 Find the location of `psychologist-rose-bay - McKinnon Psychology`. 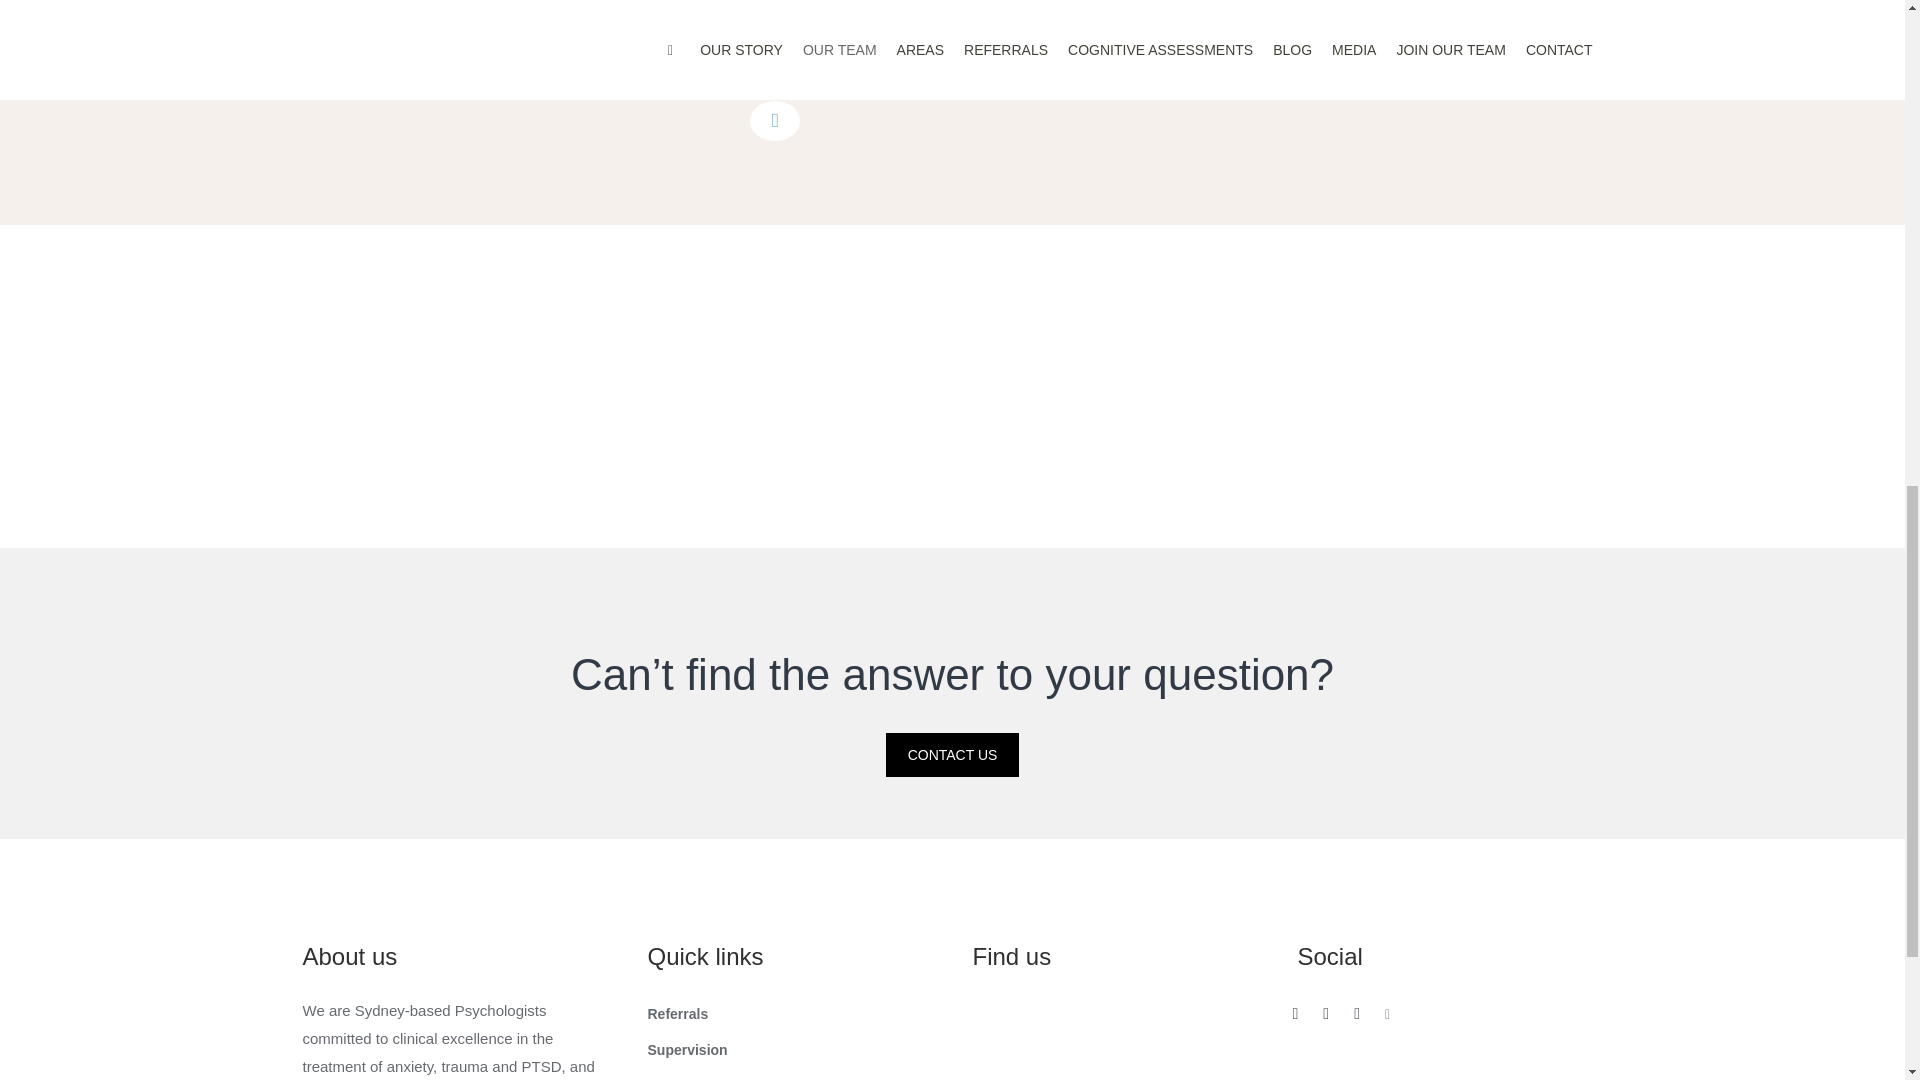

psychologist-rose-bay - McKinnon Psychology is located at coordinates (1113, 386).